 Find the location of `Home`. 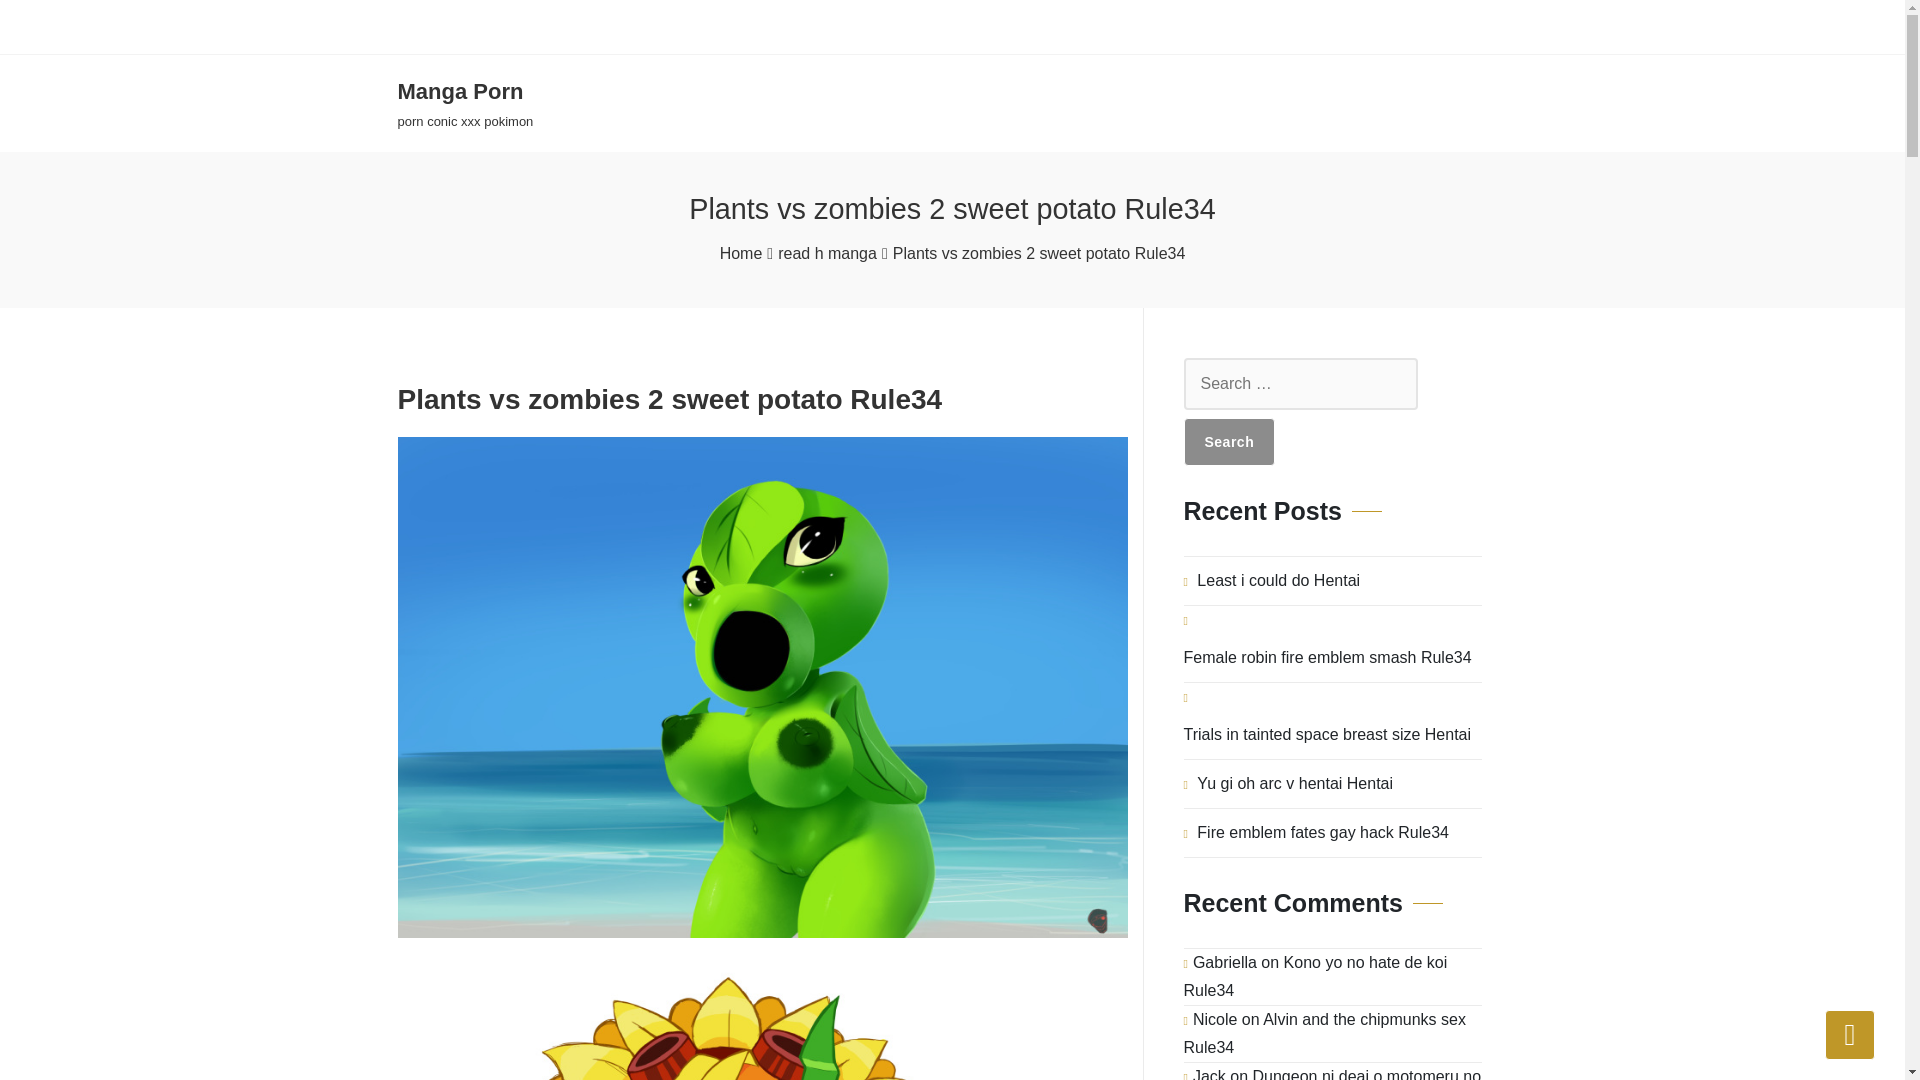

Home is located at coordinates (1230, 441).